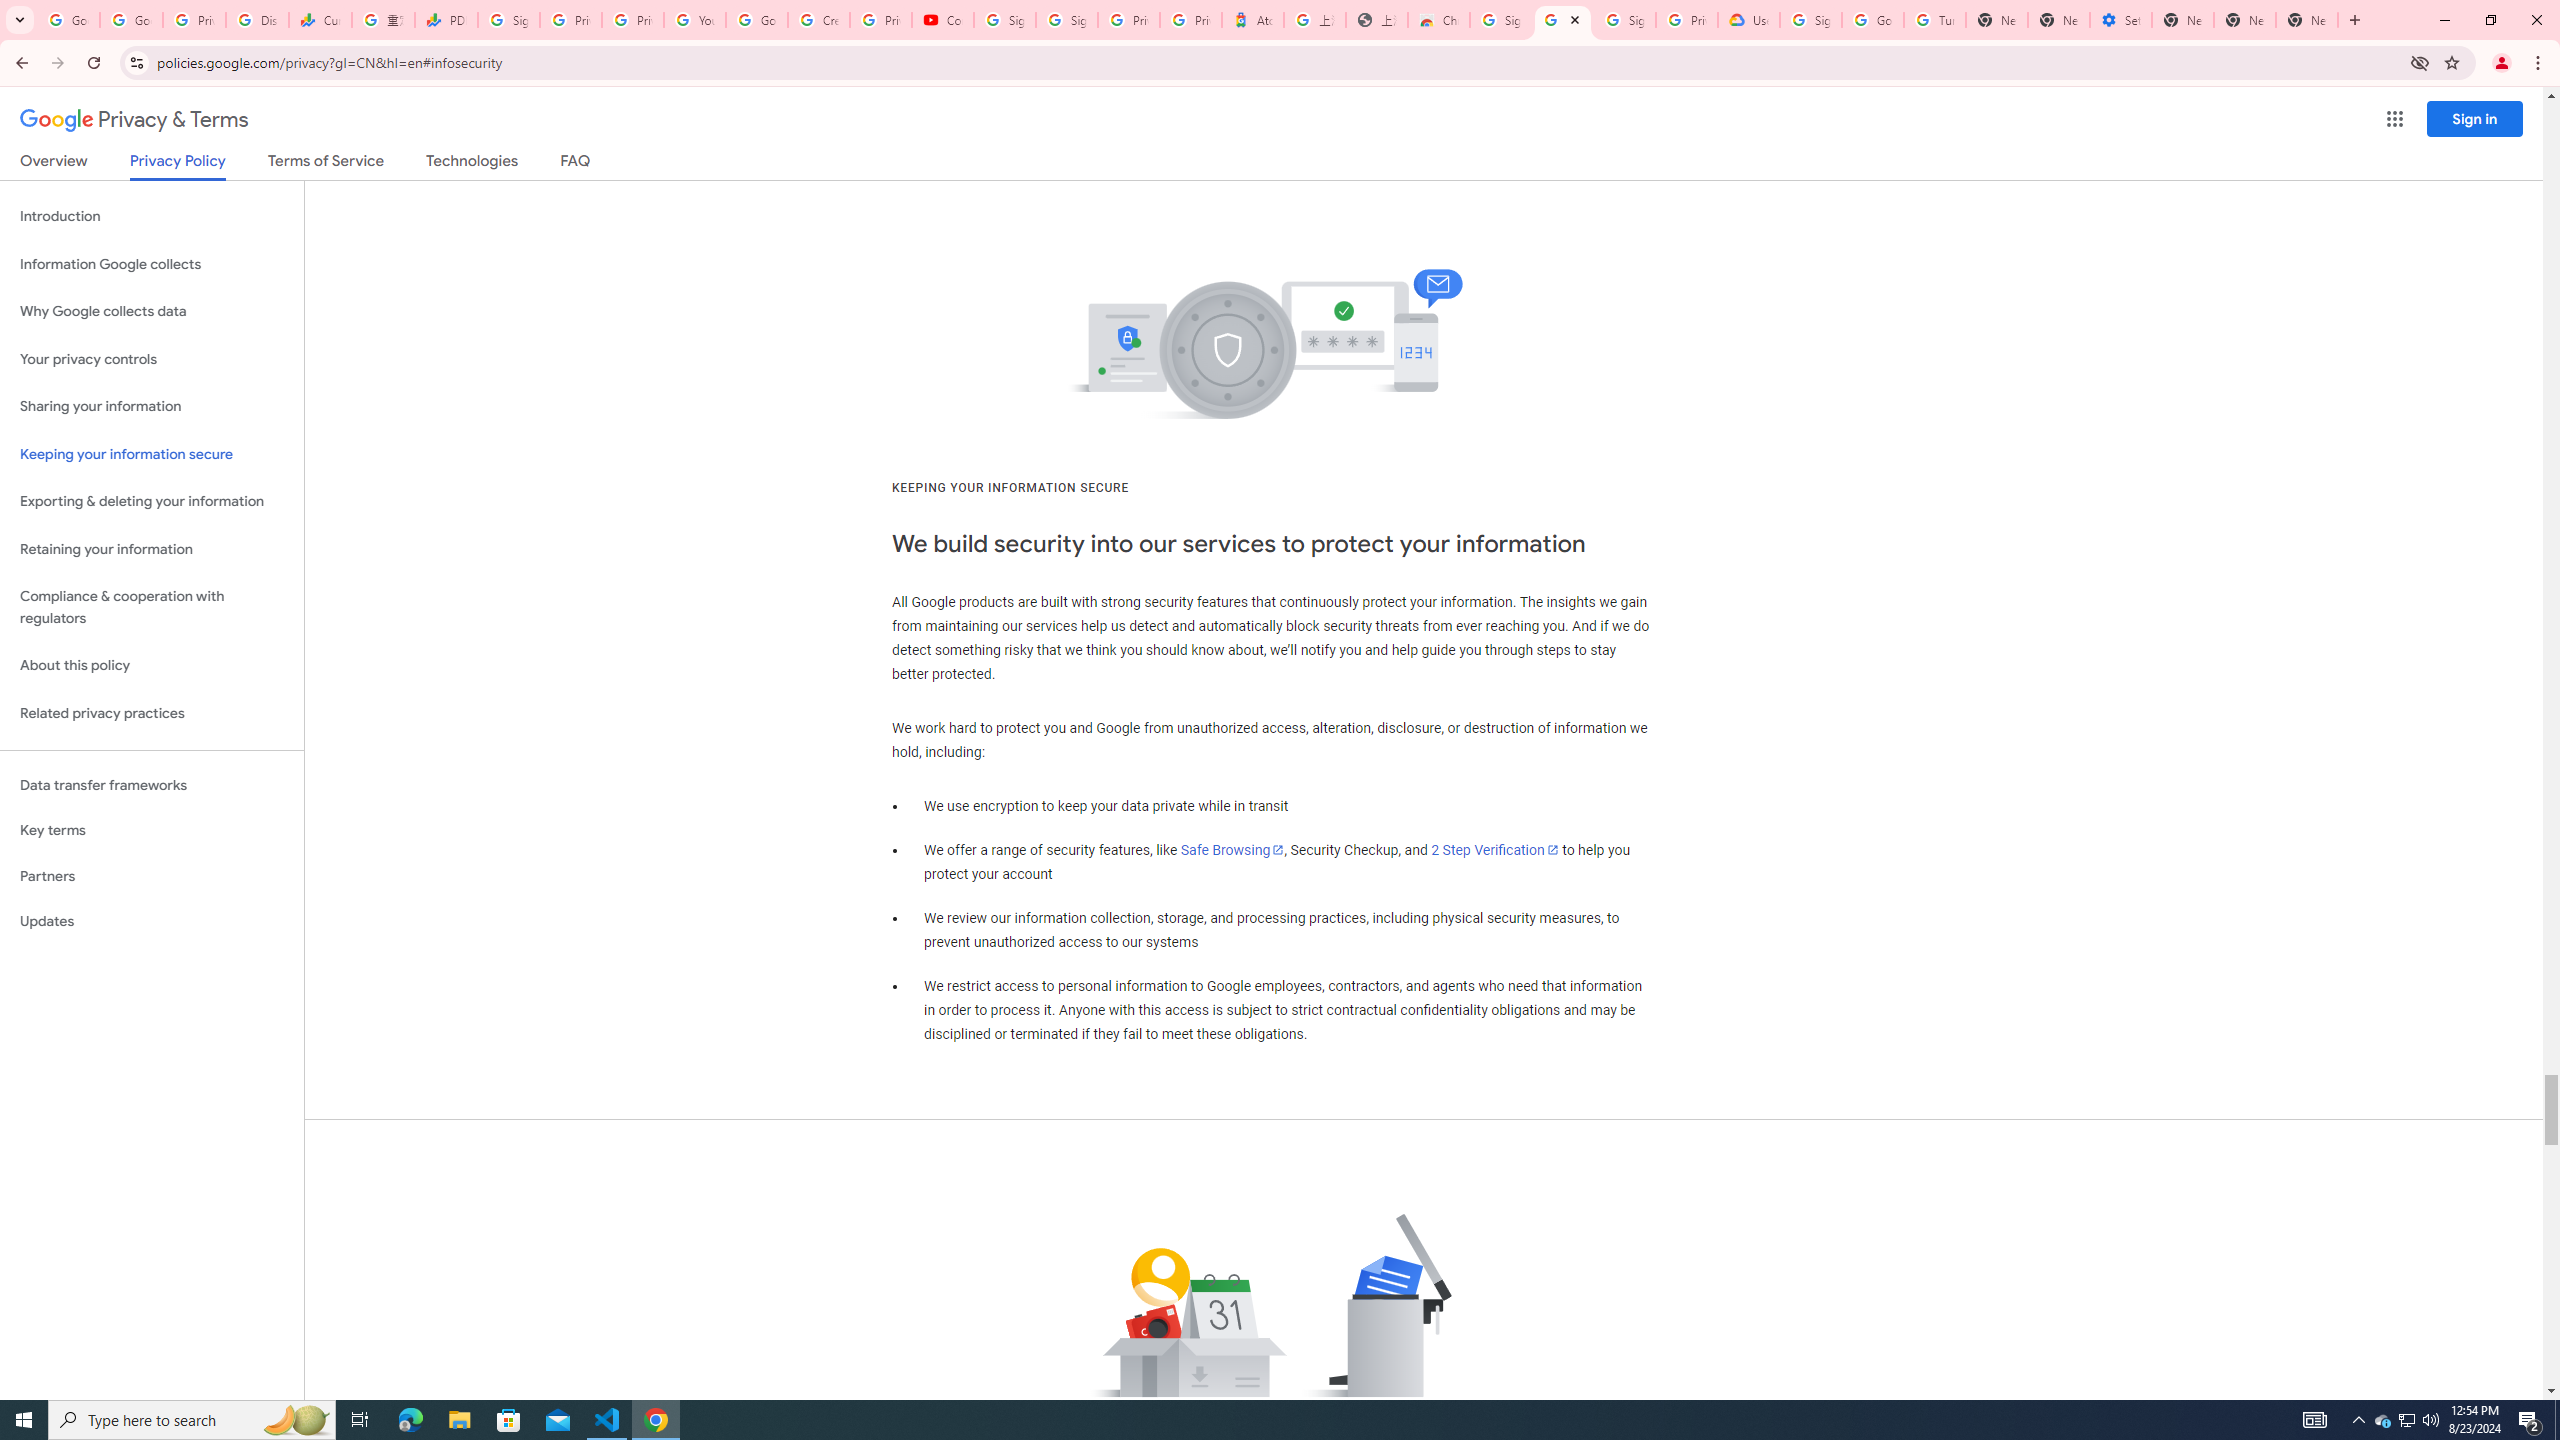 This screenshot has width=2560, height=1440. Describe the element at coordinates (1066, 20) in the screenshot. I see `Sign in - Google Accounts` at that location.